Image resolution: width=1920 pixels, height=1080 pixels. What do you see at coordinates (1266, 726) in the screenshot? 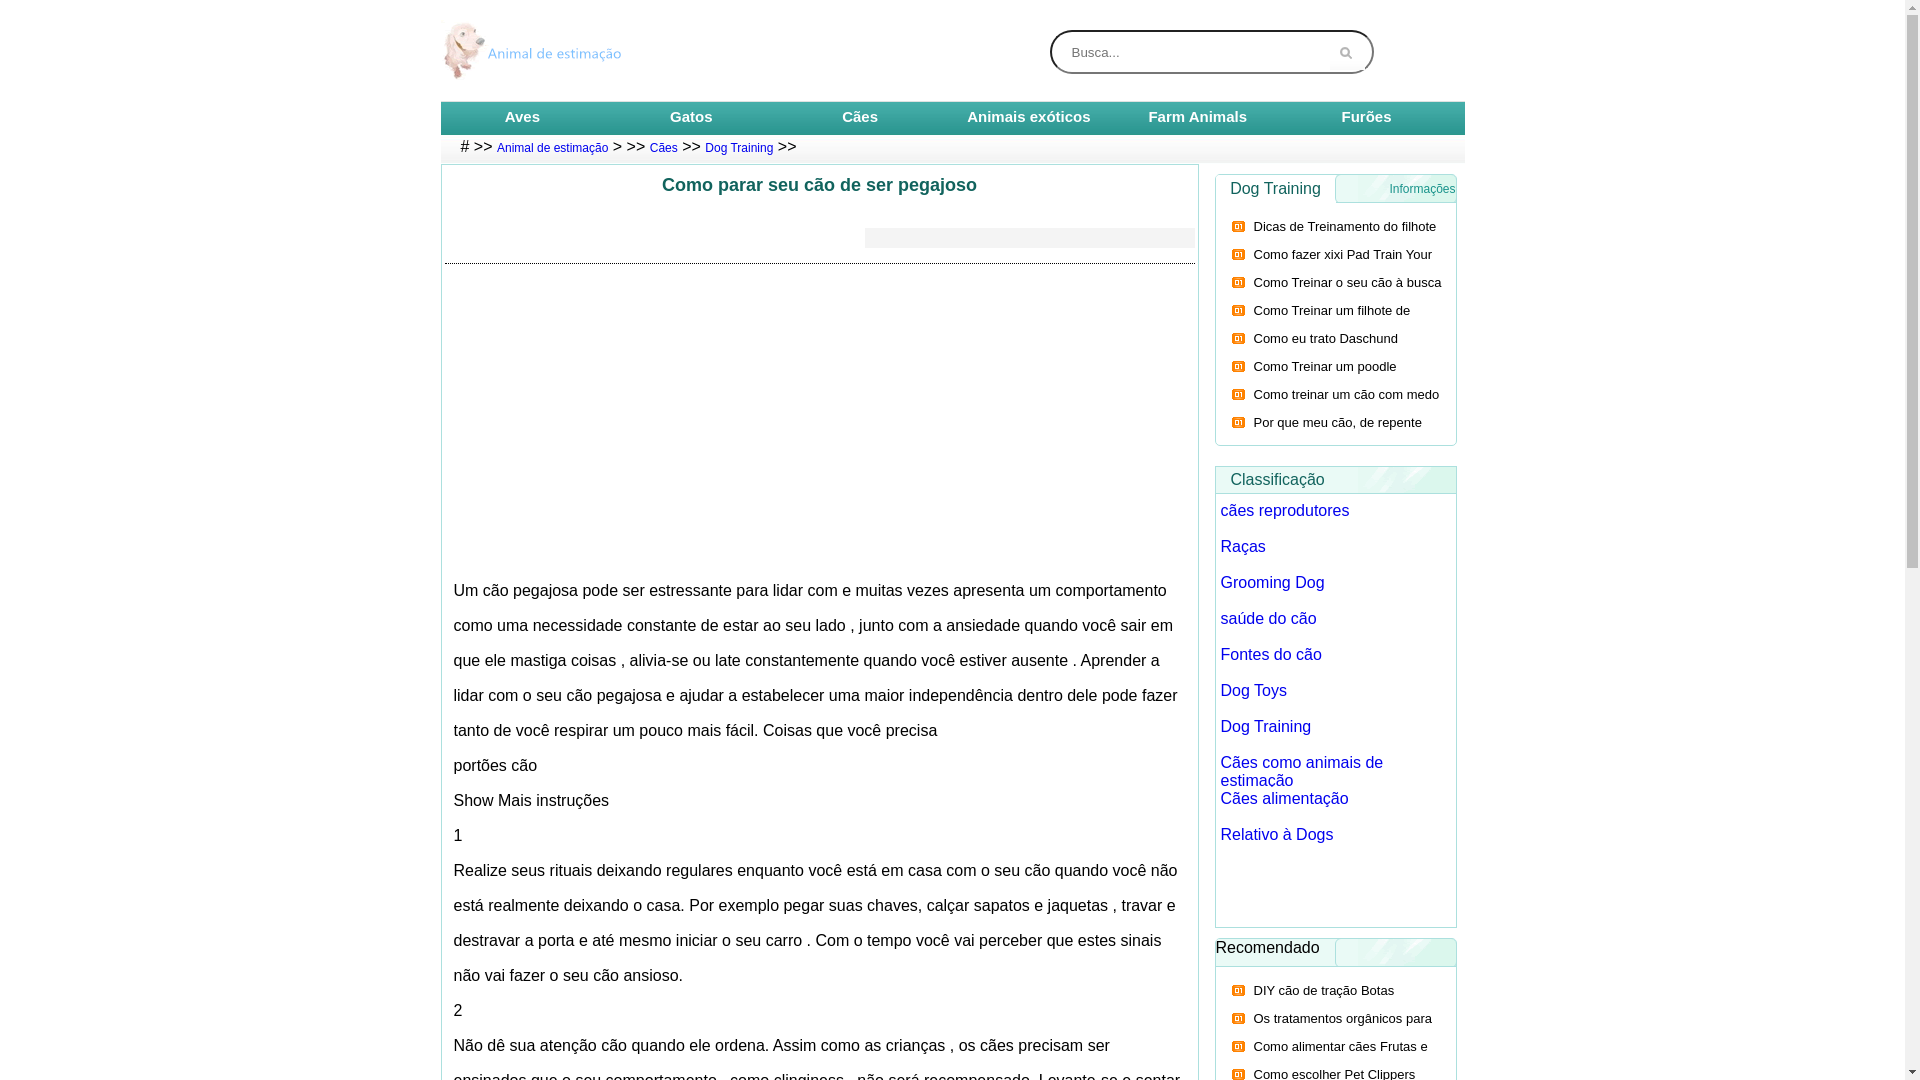
I see `Dog Training` at bounding box center [1266, 726].